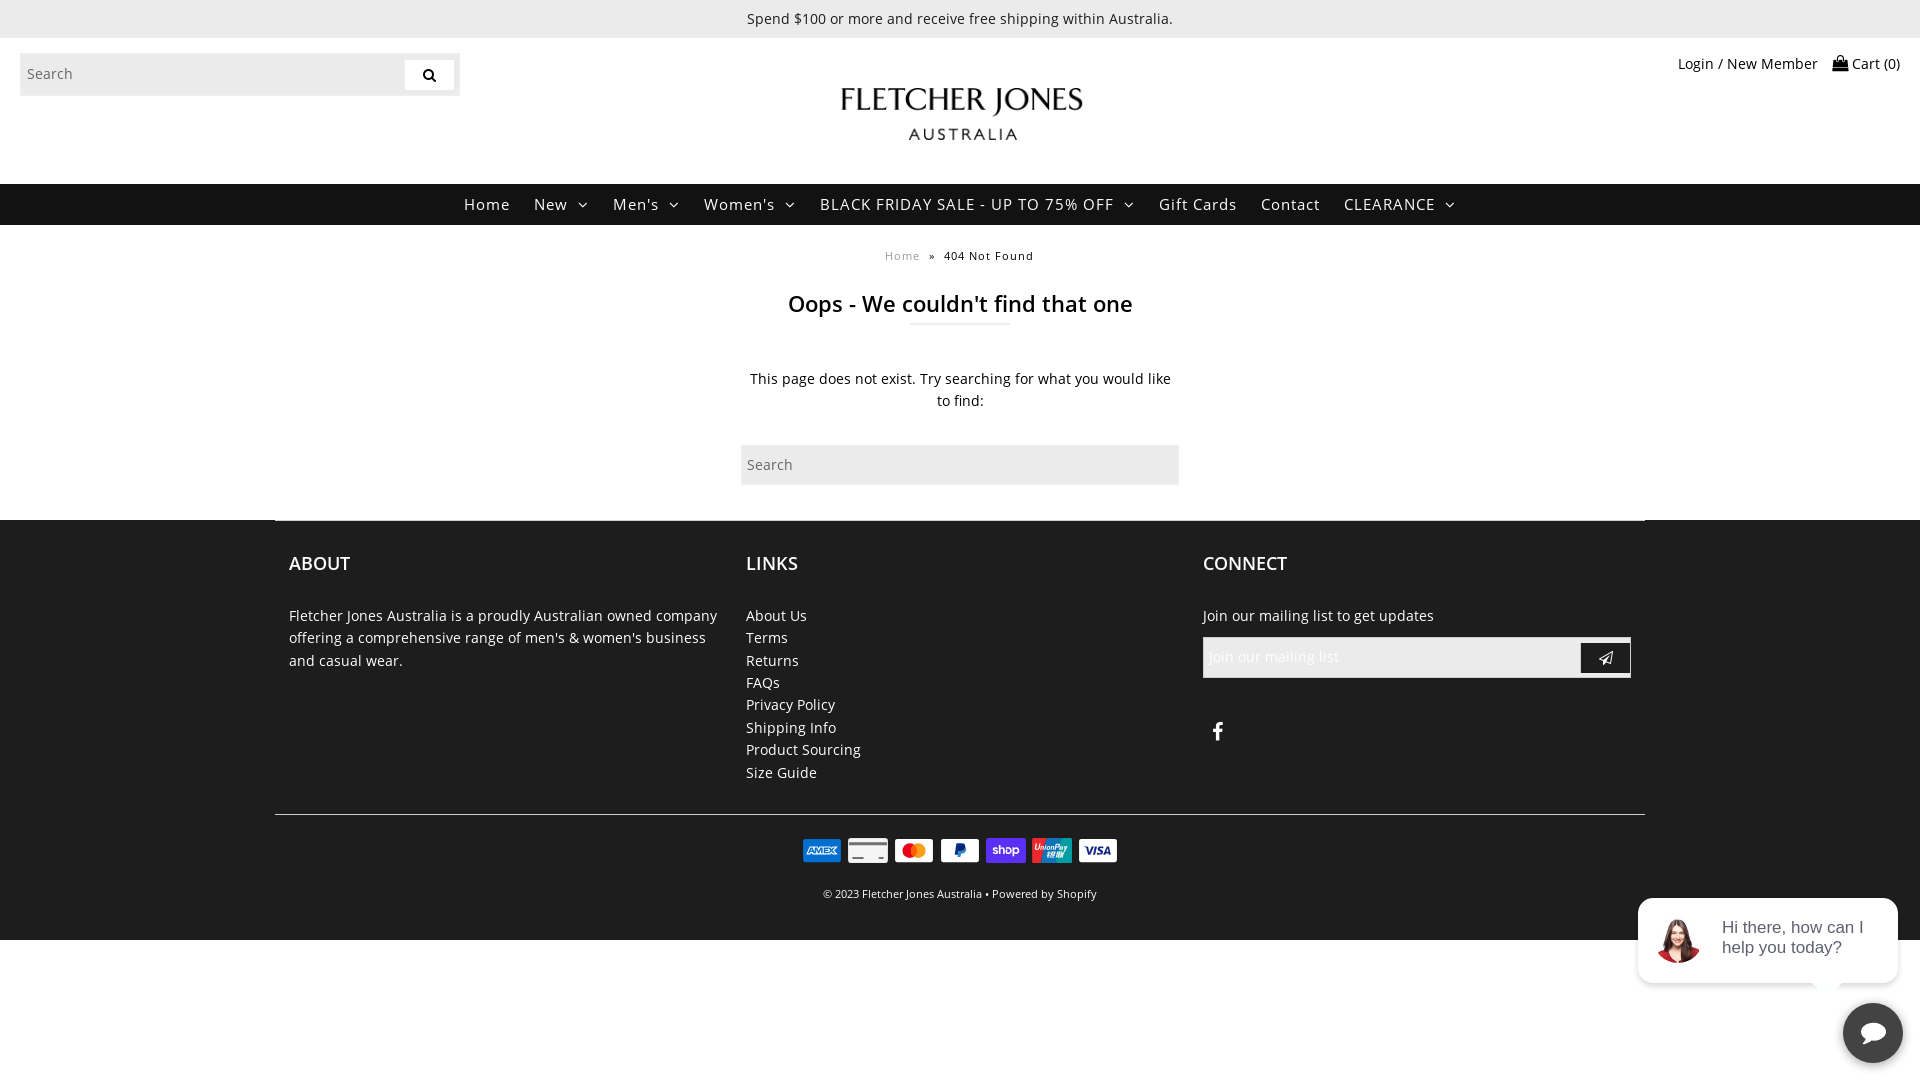 The width and height of the screenshot is (1920, 1080). Describe the element at coordinates (763, 682) in the screenshot. I see `FAQs` at that location.